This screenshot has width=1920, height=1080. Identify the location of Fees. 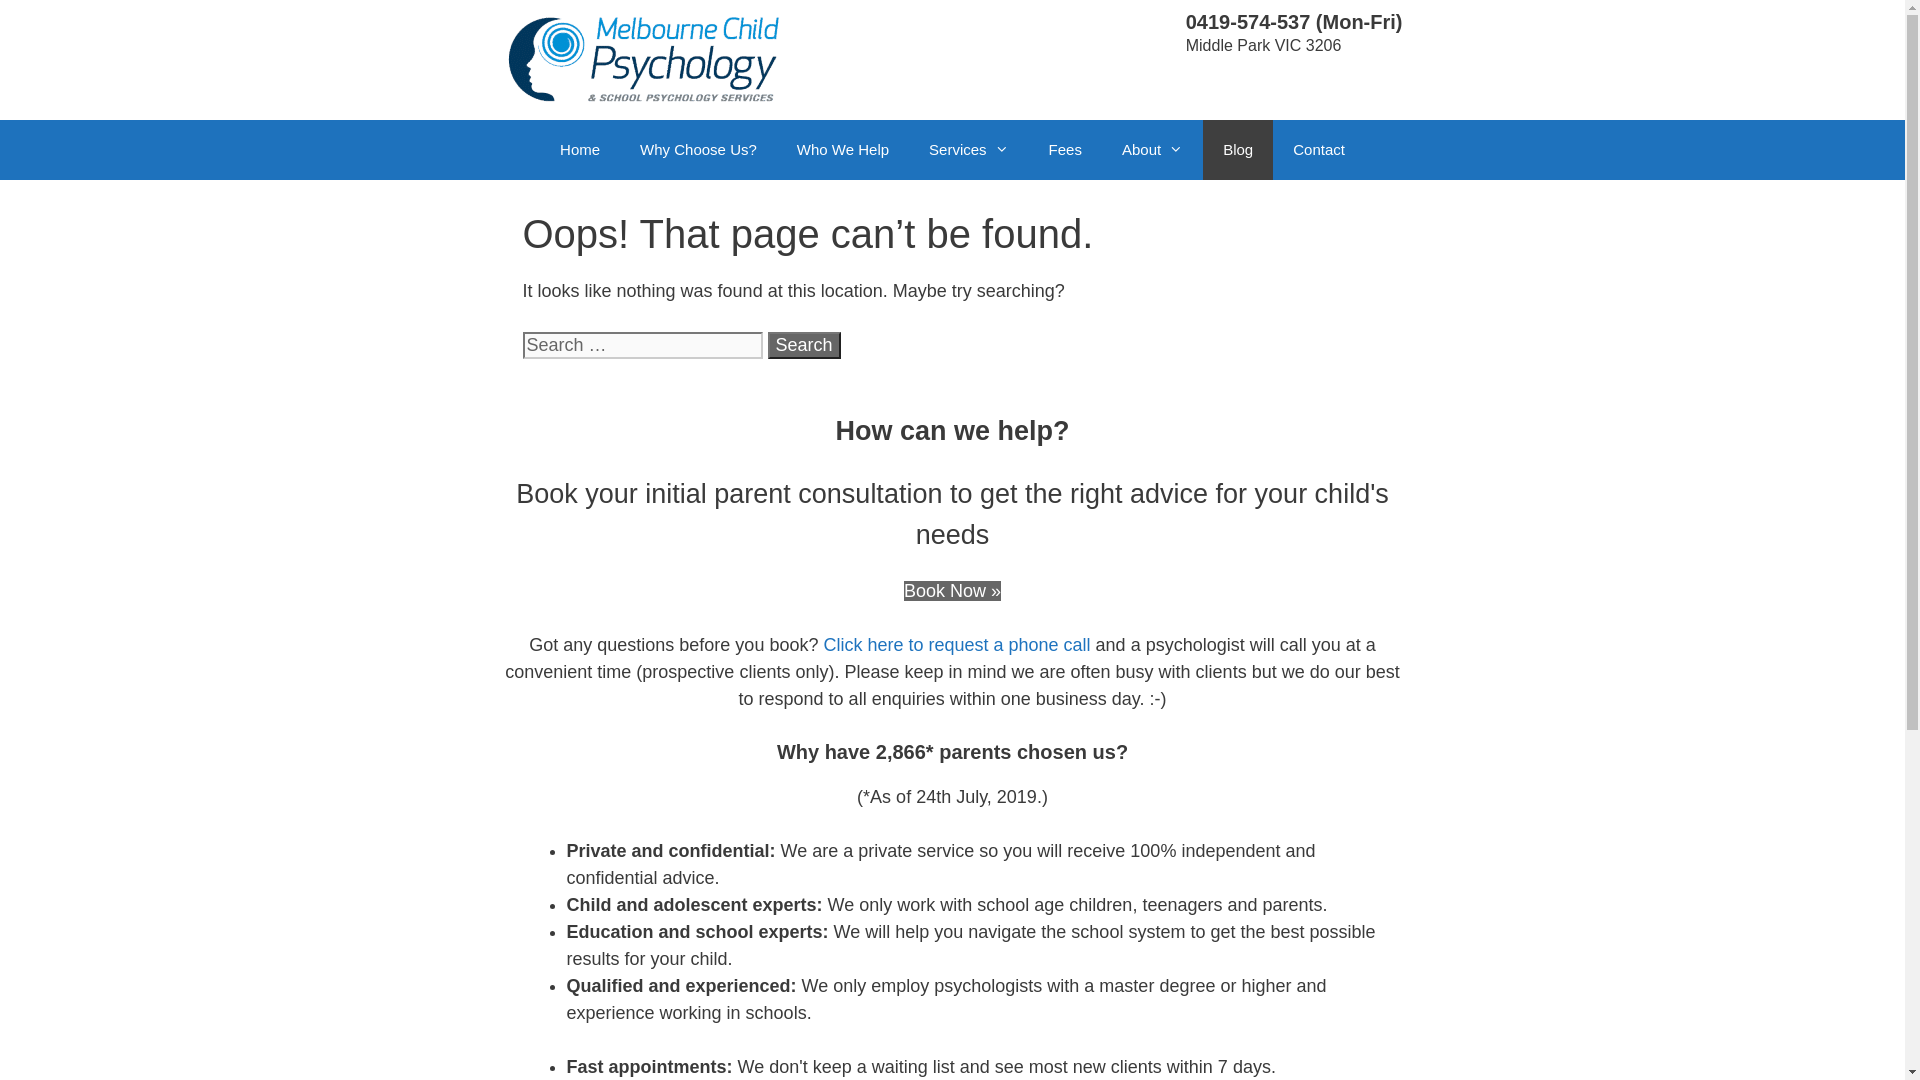
(1066, 150).